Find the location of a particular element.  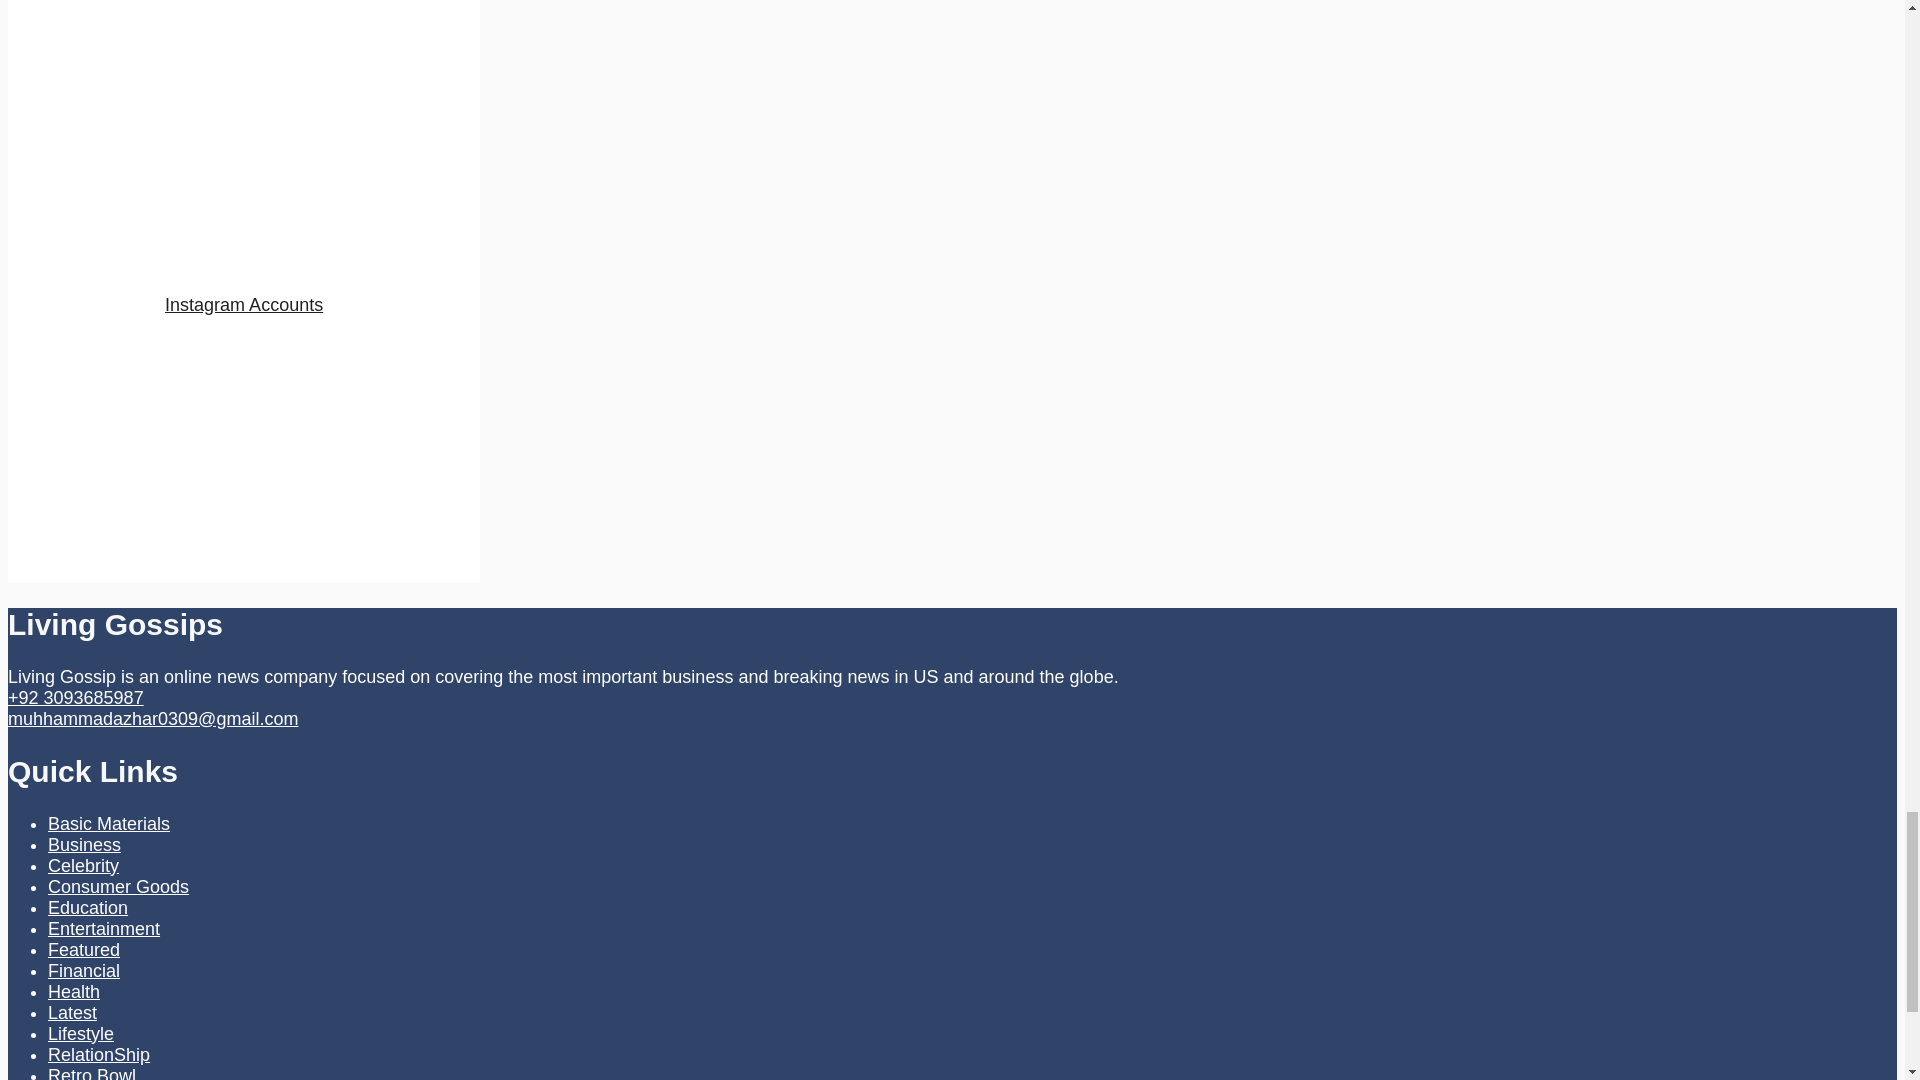

Consumer Goods is located at coordinates (118, 886).